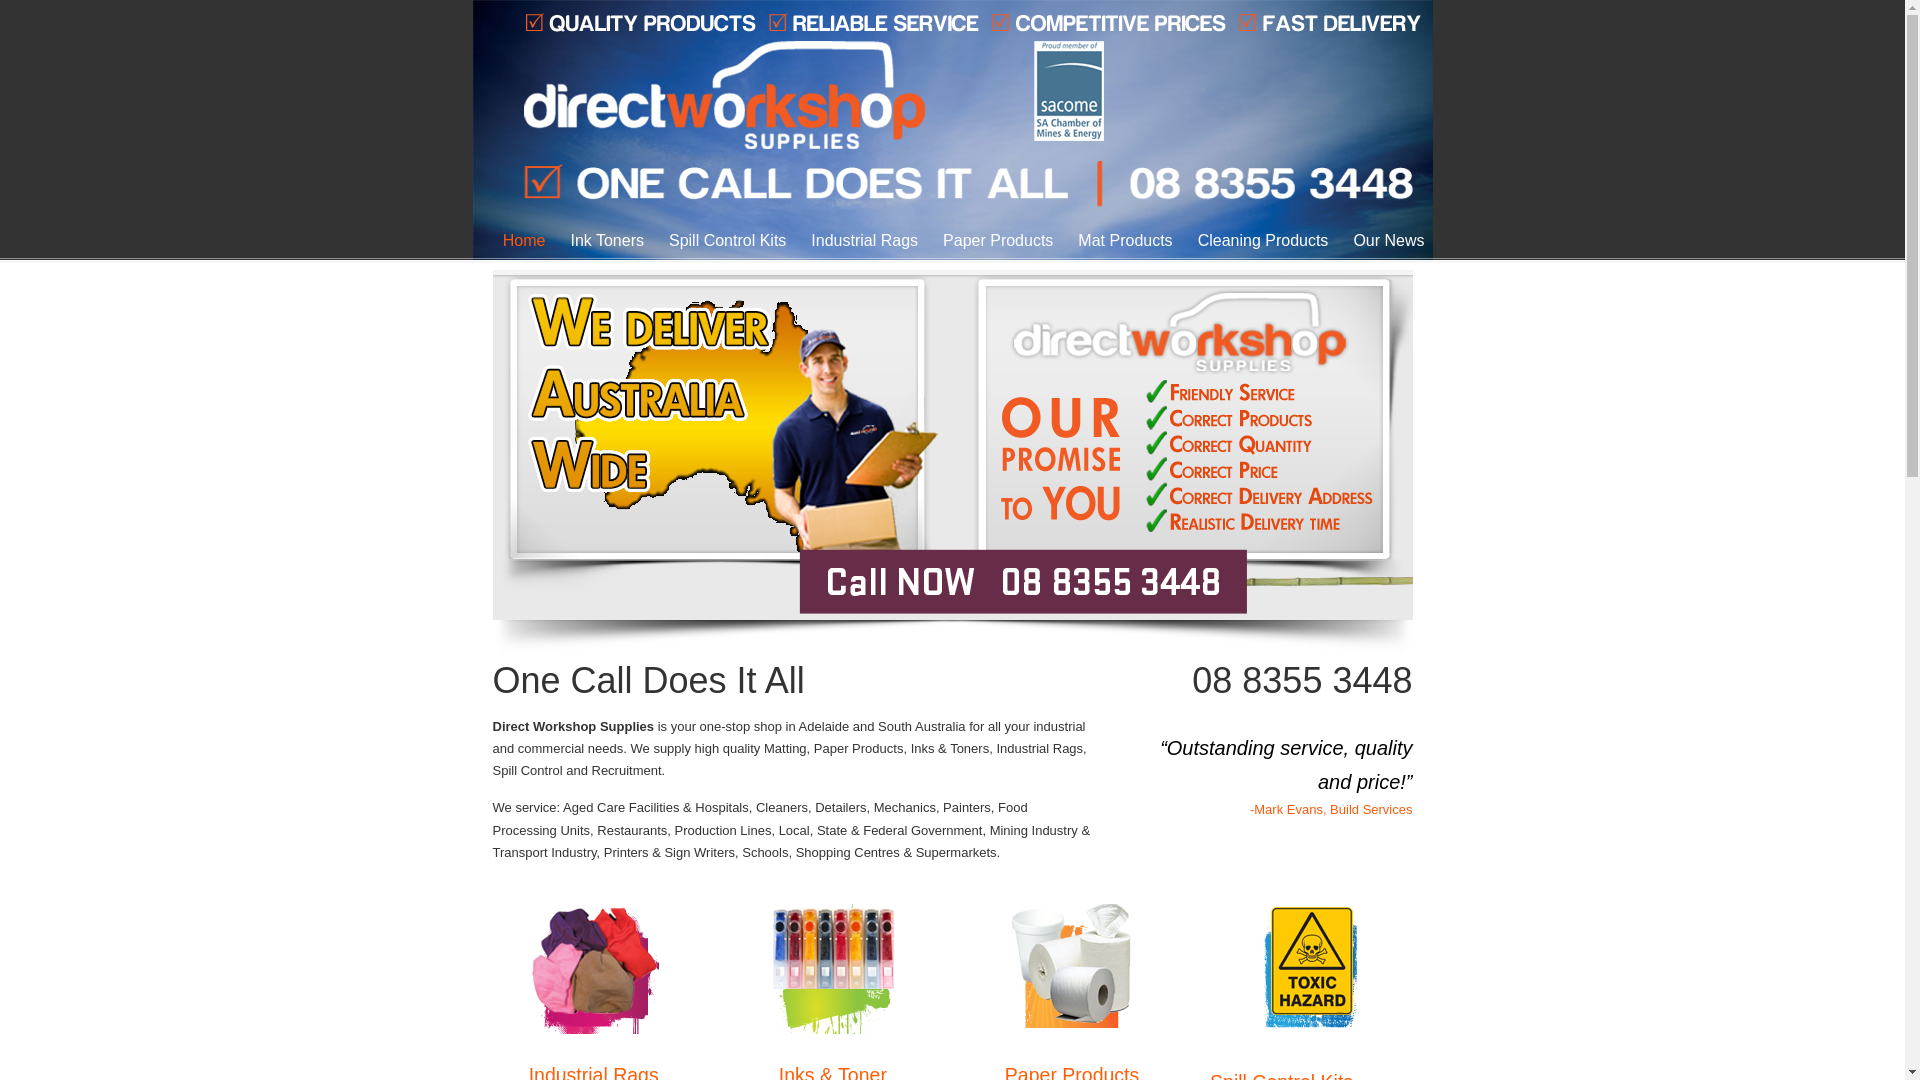 The image size is (1920, 1080). I want to click on Cleaning Products, so click(1258, 241).